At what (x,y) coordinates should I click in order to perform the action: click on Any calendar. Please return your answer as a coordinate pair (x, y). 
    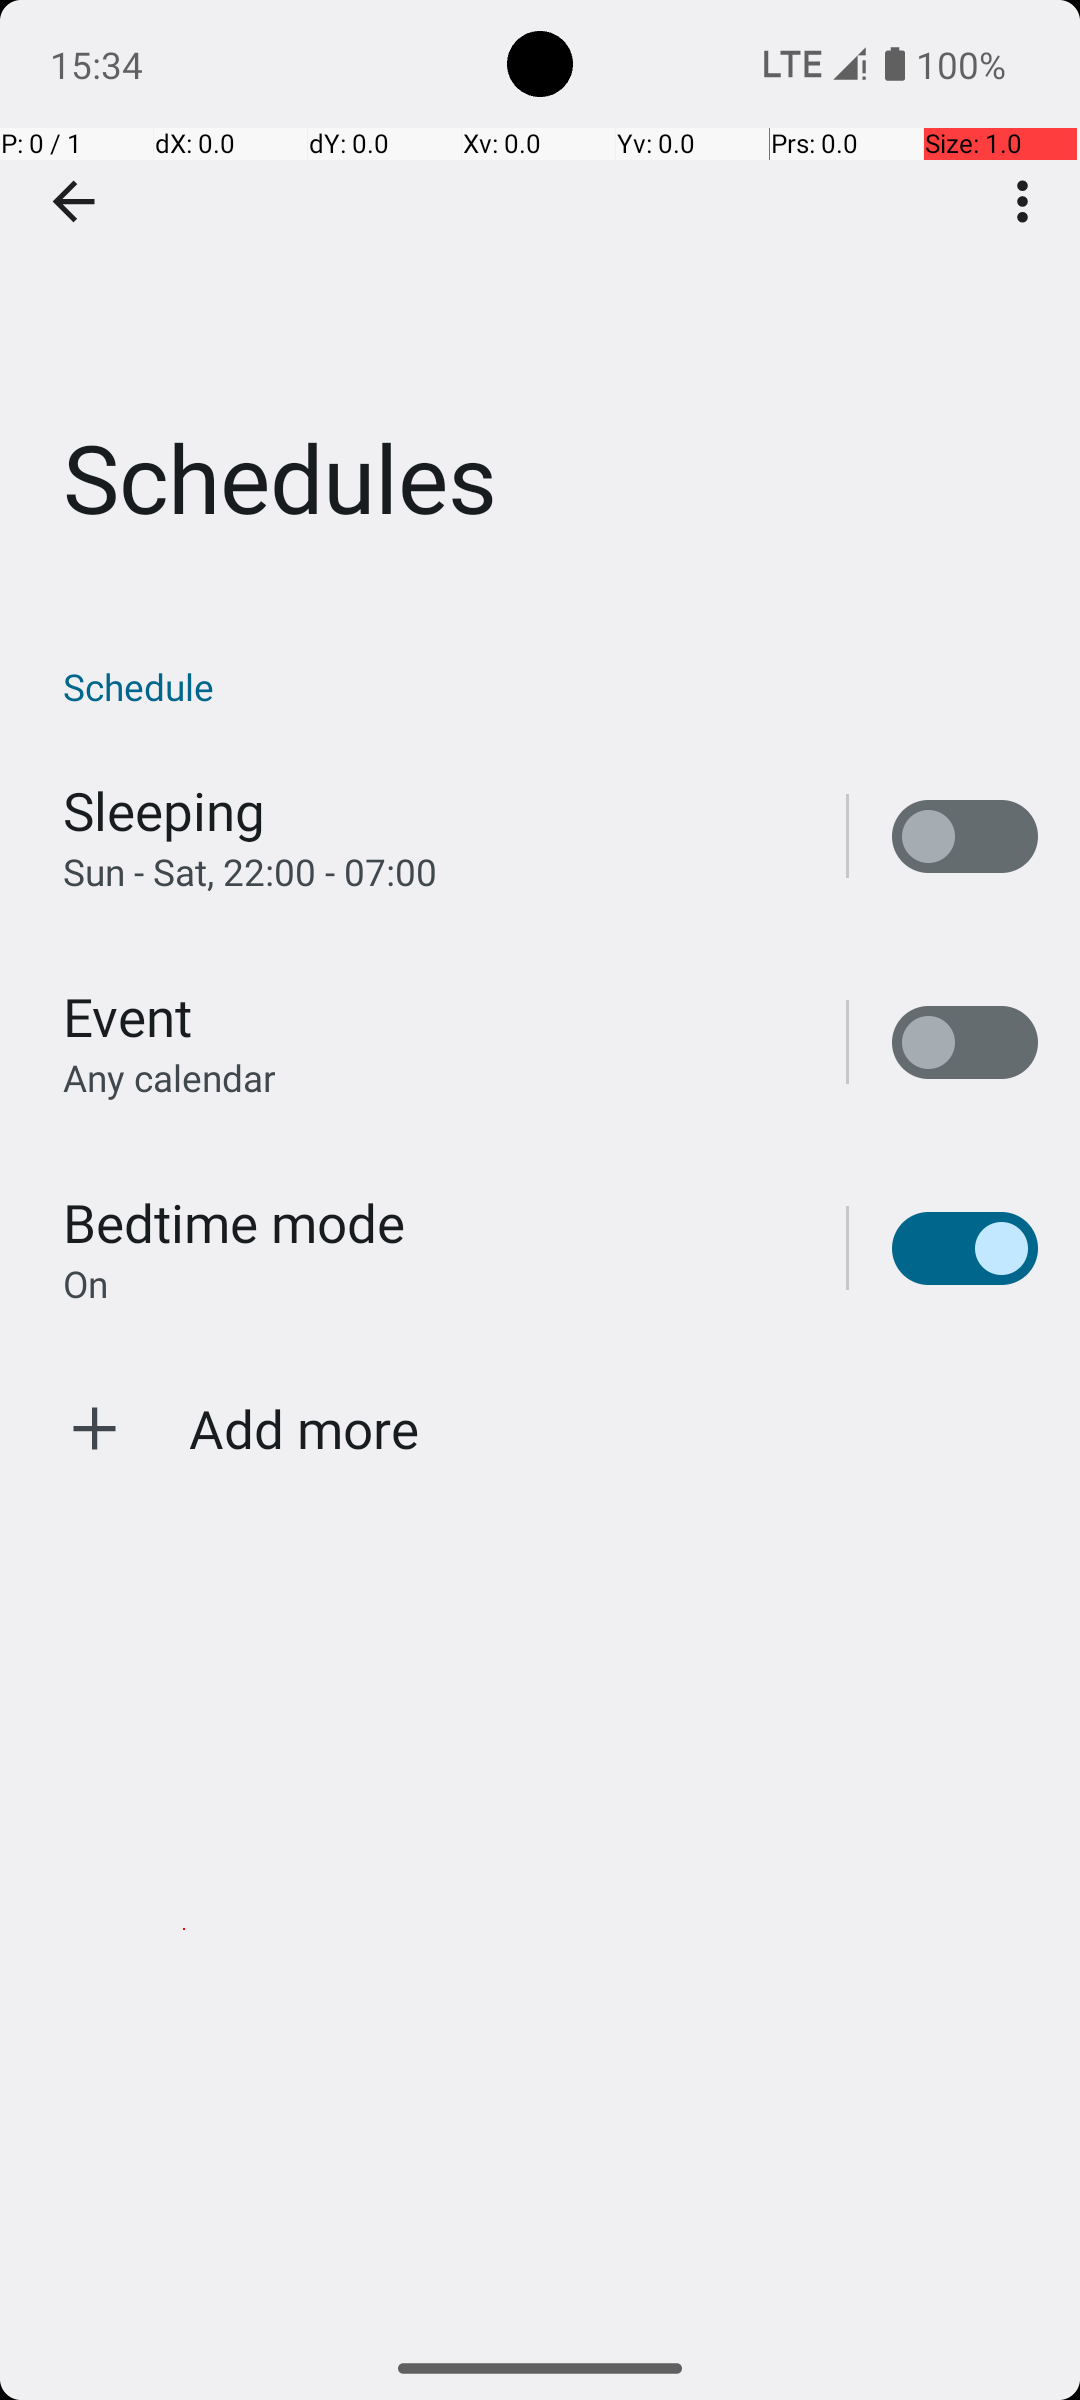
    Looking at the image, I should click on (170, 1078).